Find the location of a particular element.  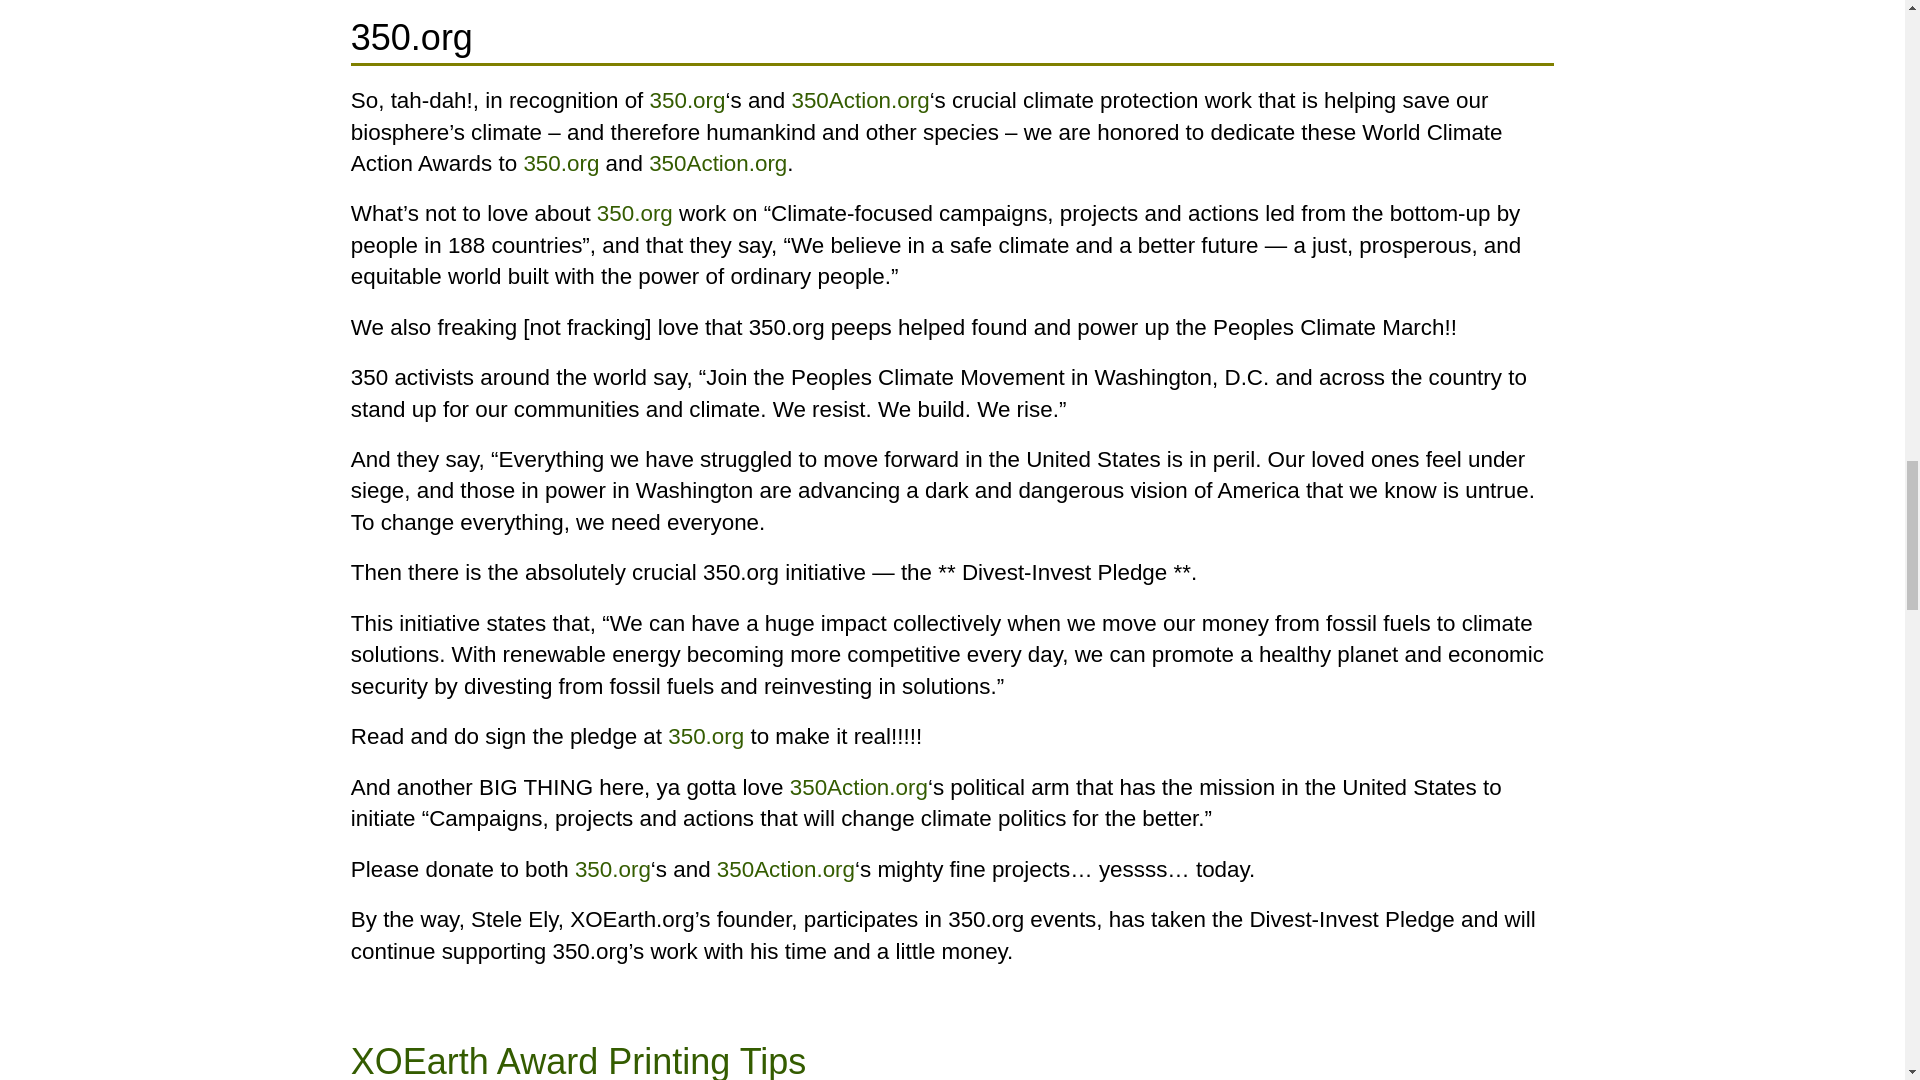

350.org is located at coordinates (688, 100).